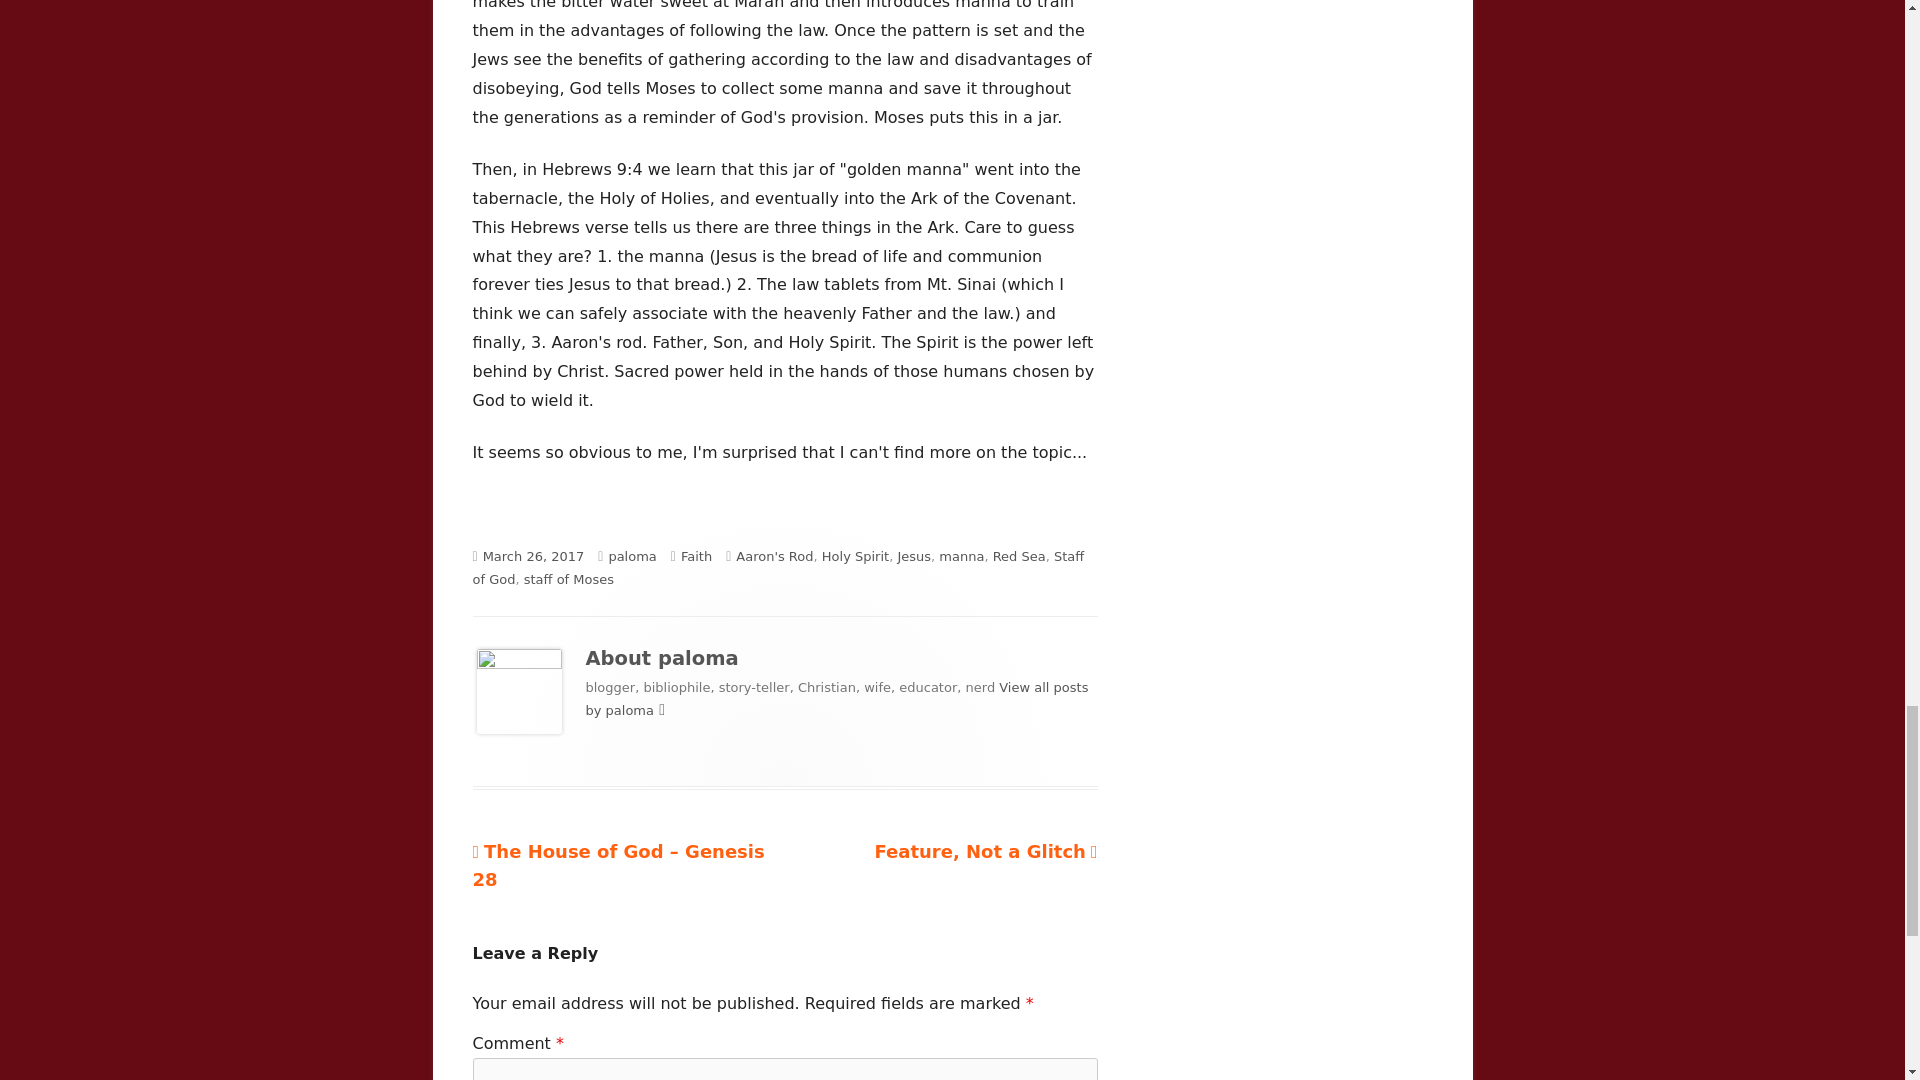  What do you see at coordinates (836, 699) in the screenshot?
I see `View all posts by paloma` at bounding box center [836, 699].